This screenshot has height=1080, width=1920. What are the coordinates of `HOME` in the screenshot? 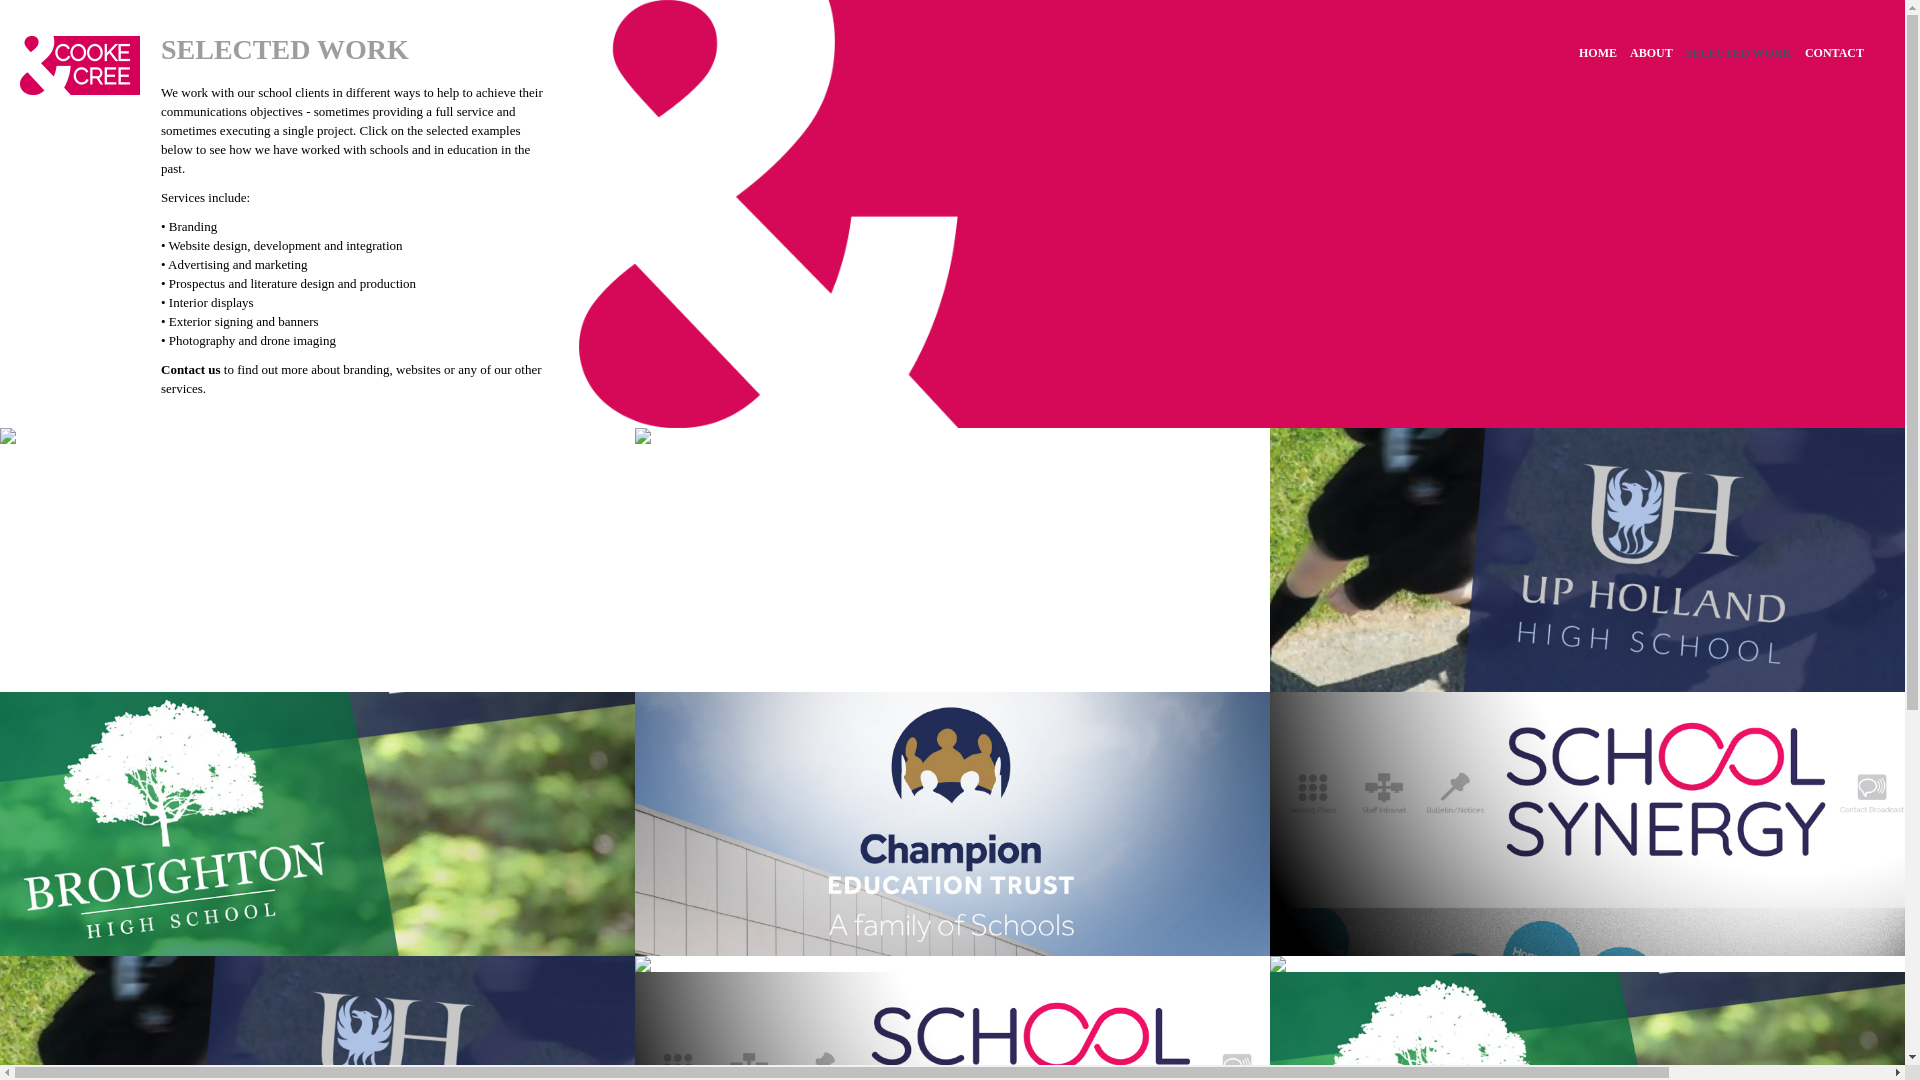 It's located at (1591, 52).